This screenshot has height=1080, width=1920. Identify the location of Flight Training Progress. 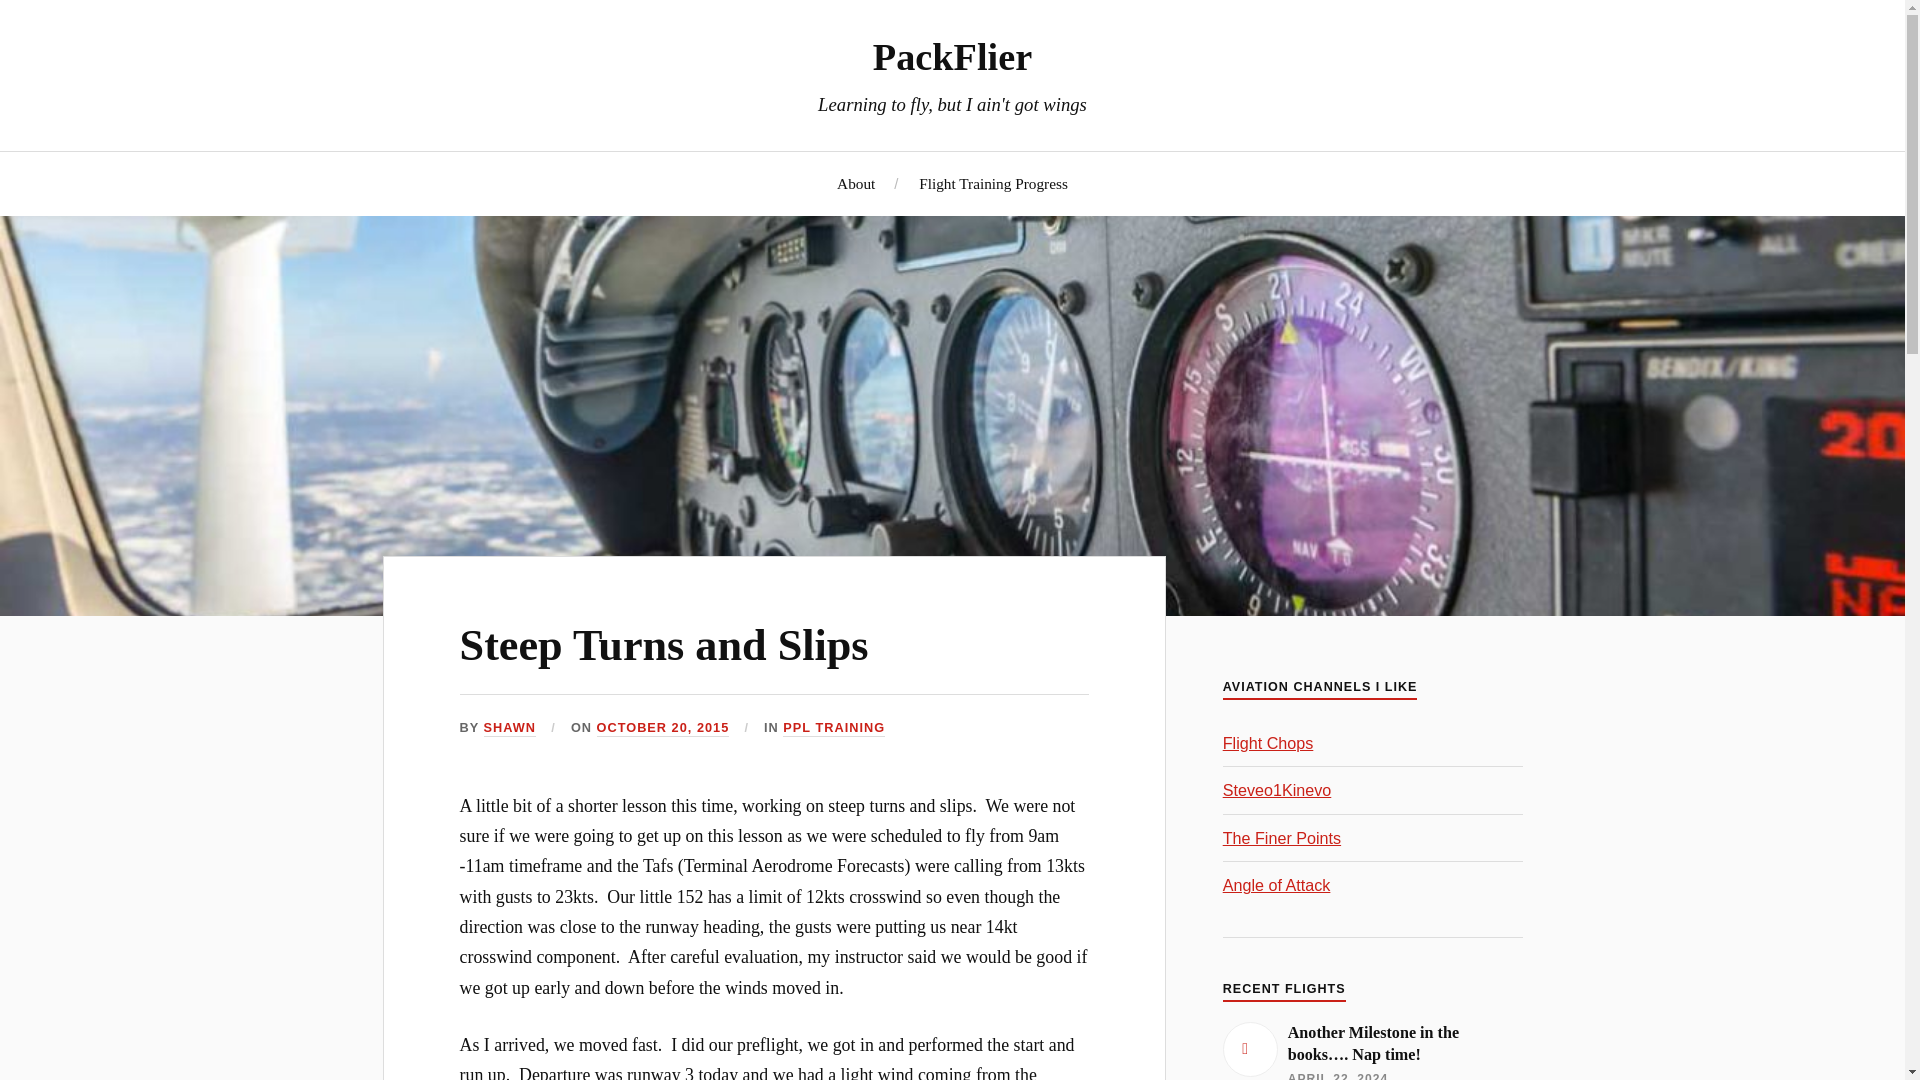
(993, 183).